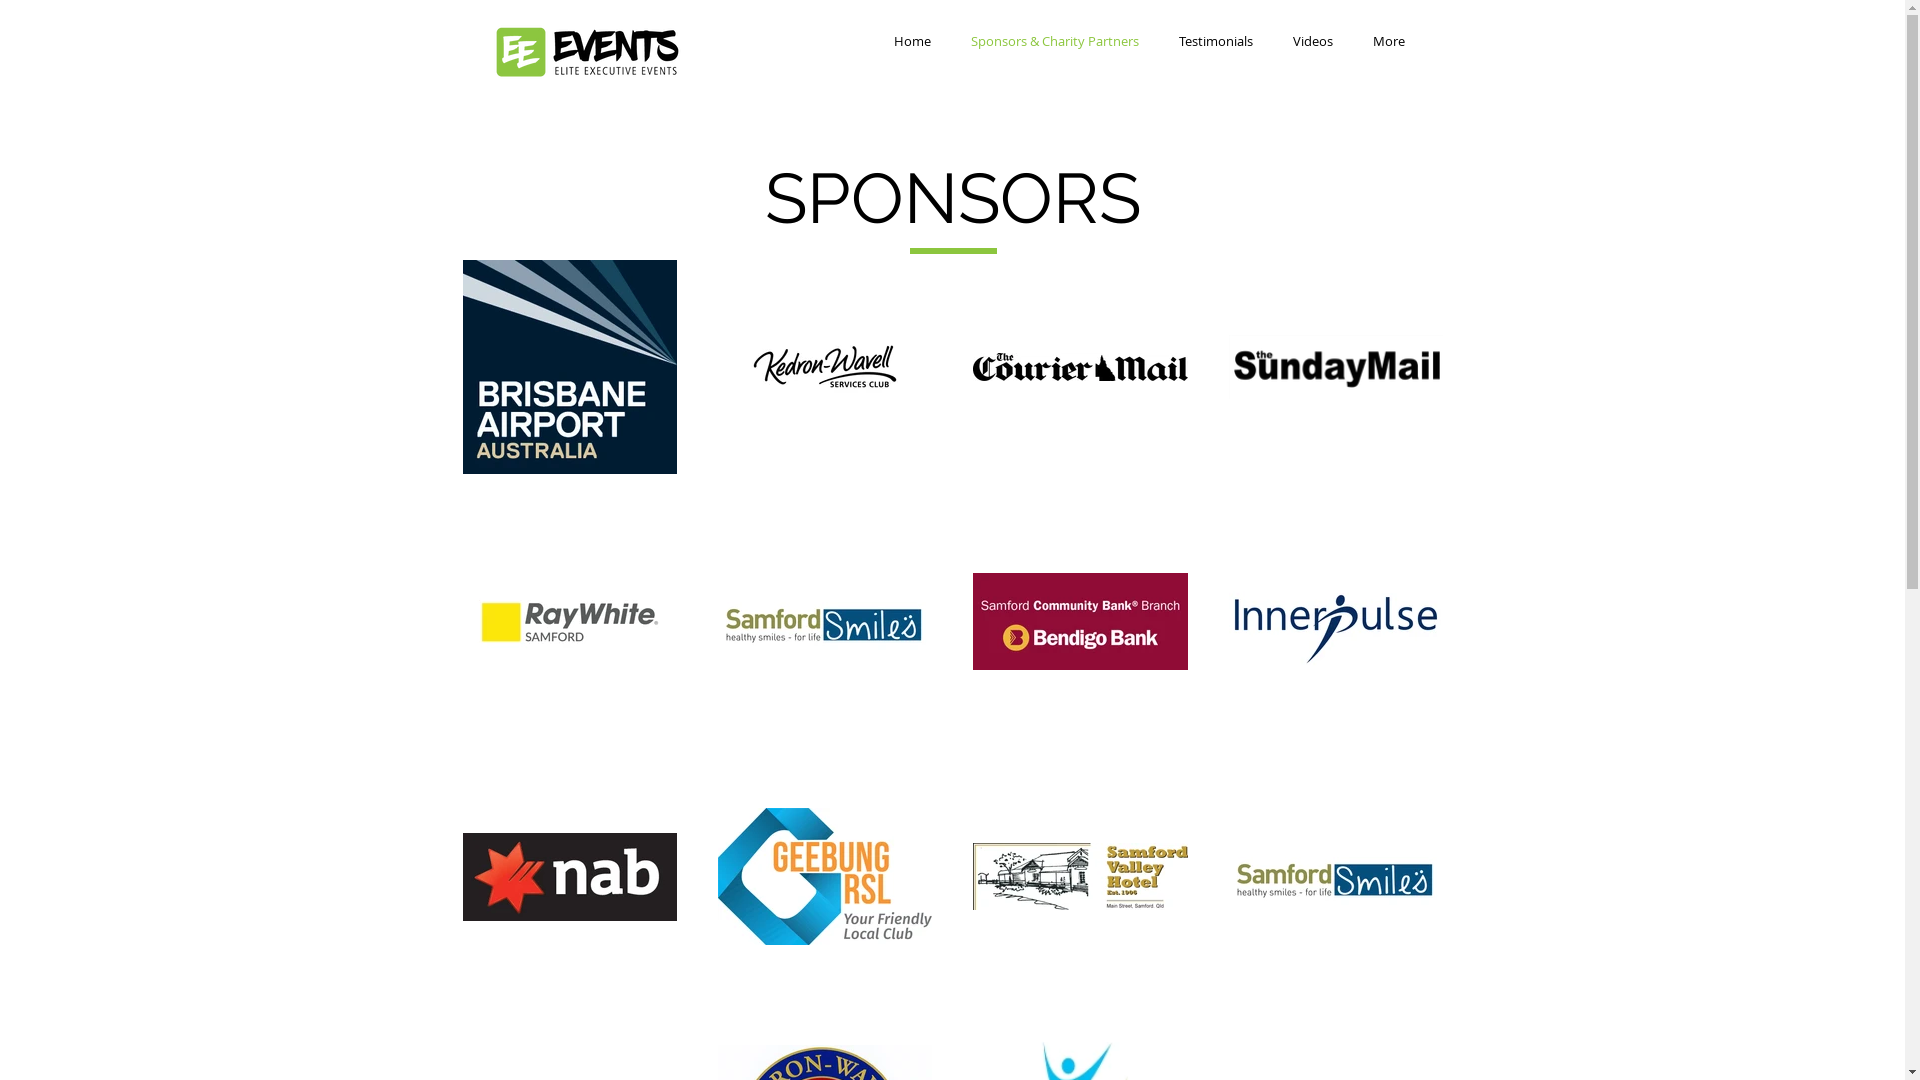 The image size is (1920, 1080). Describe the element at coordinates (1312, 41) in the screenshot. I see `Videos` at that location.